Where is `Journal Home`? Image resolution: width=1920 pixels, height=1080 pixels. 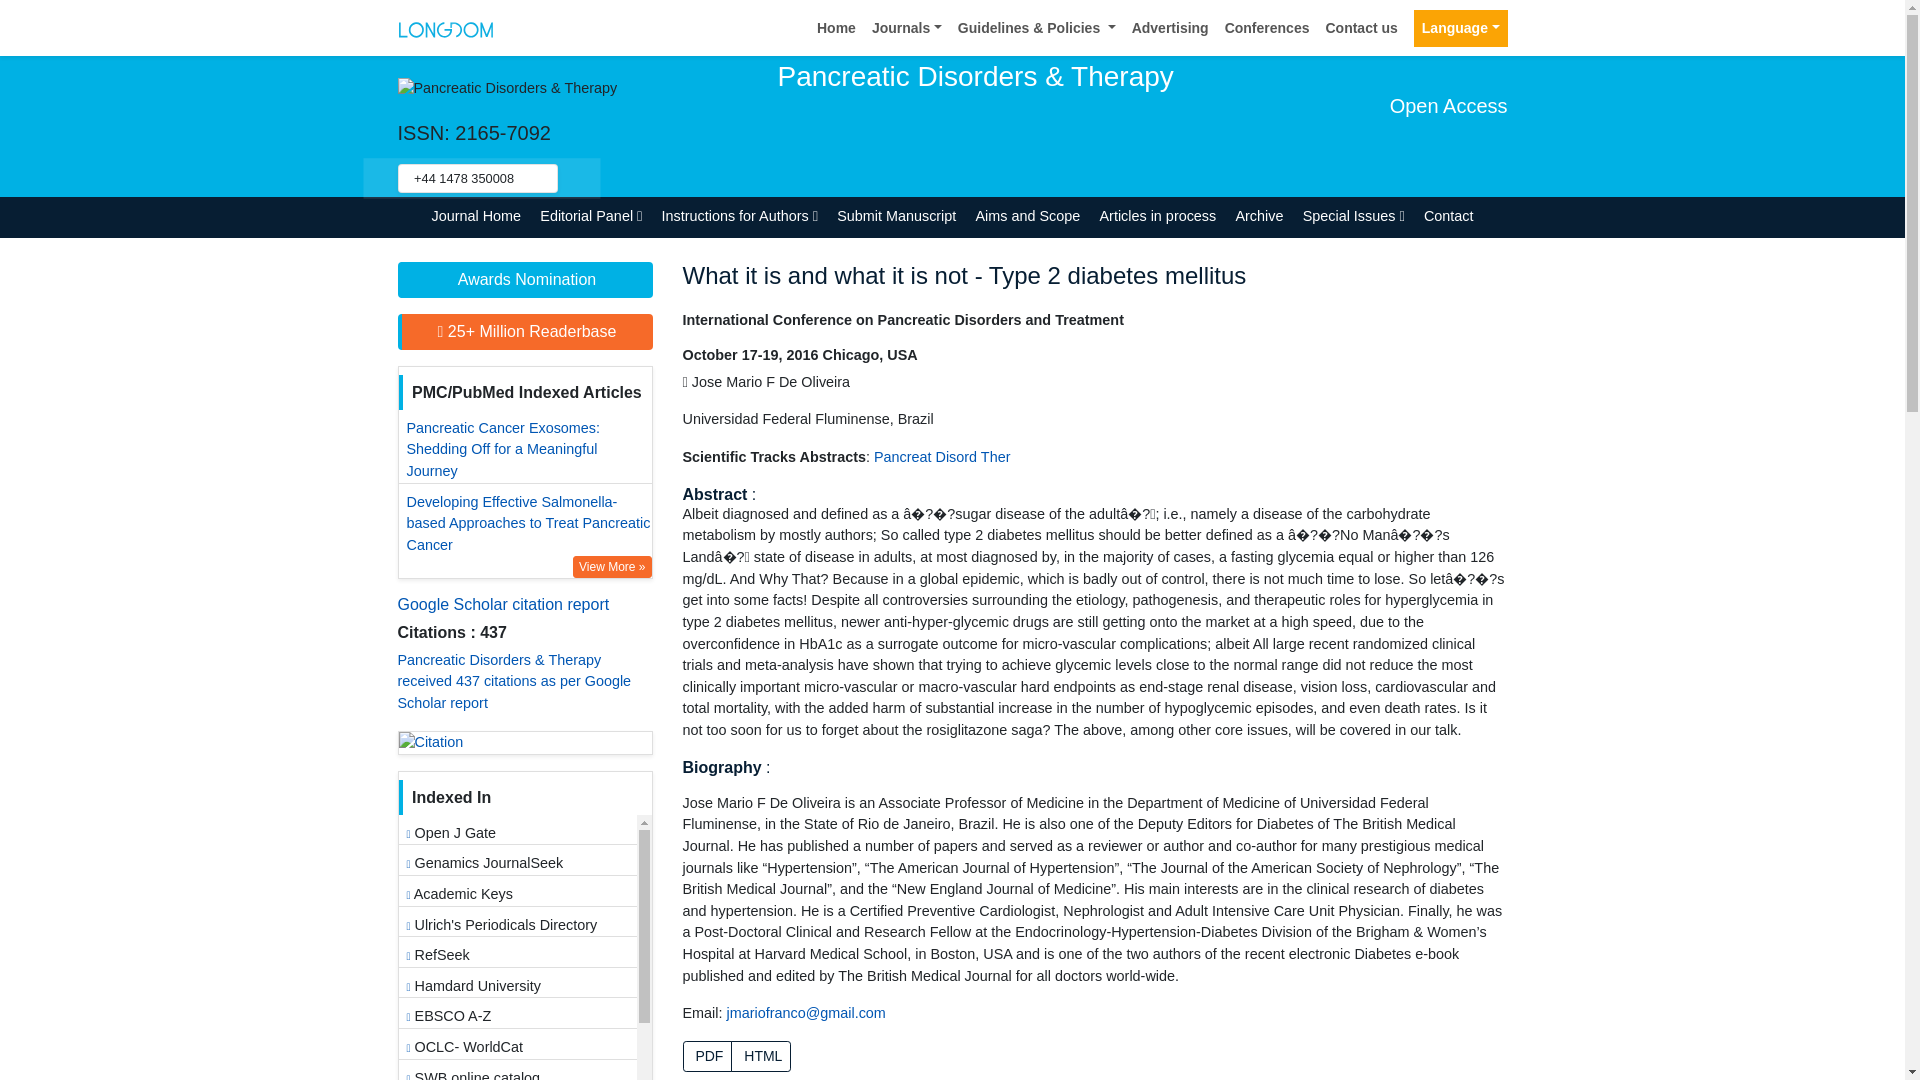 Journal Home is located at coordinates (476, 216).